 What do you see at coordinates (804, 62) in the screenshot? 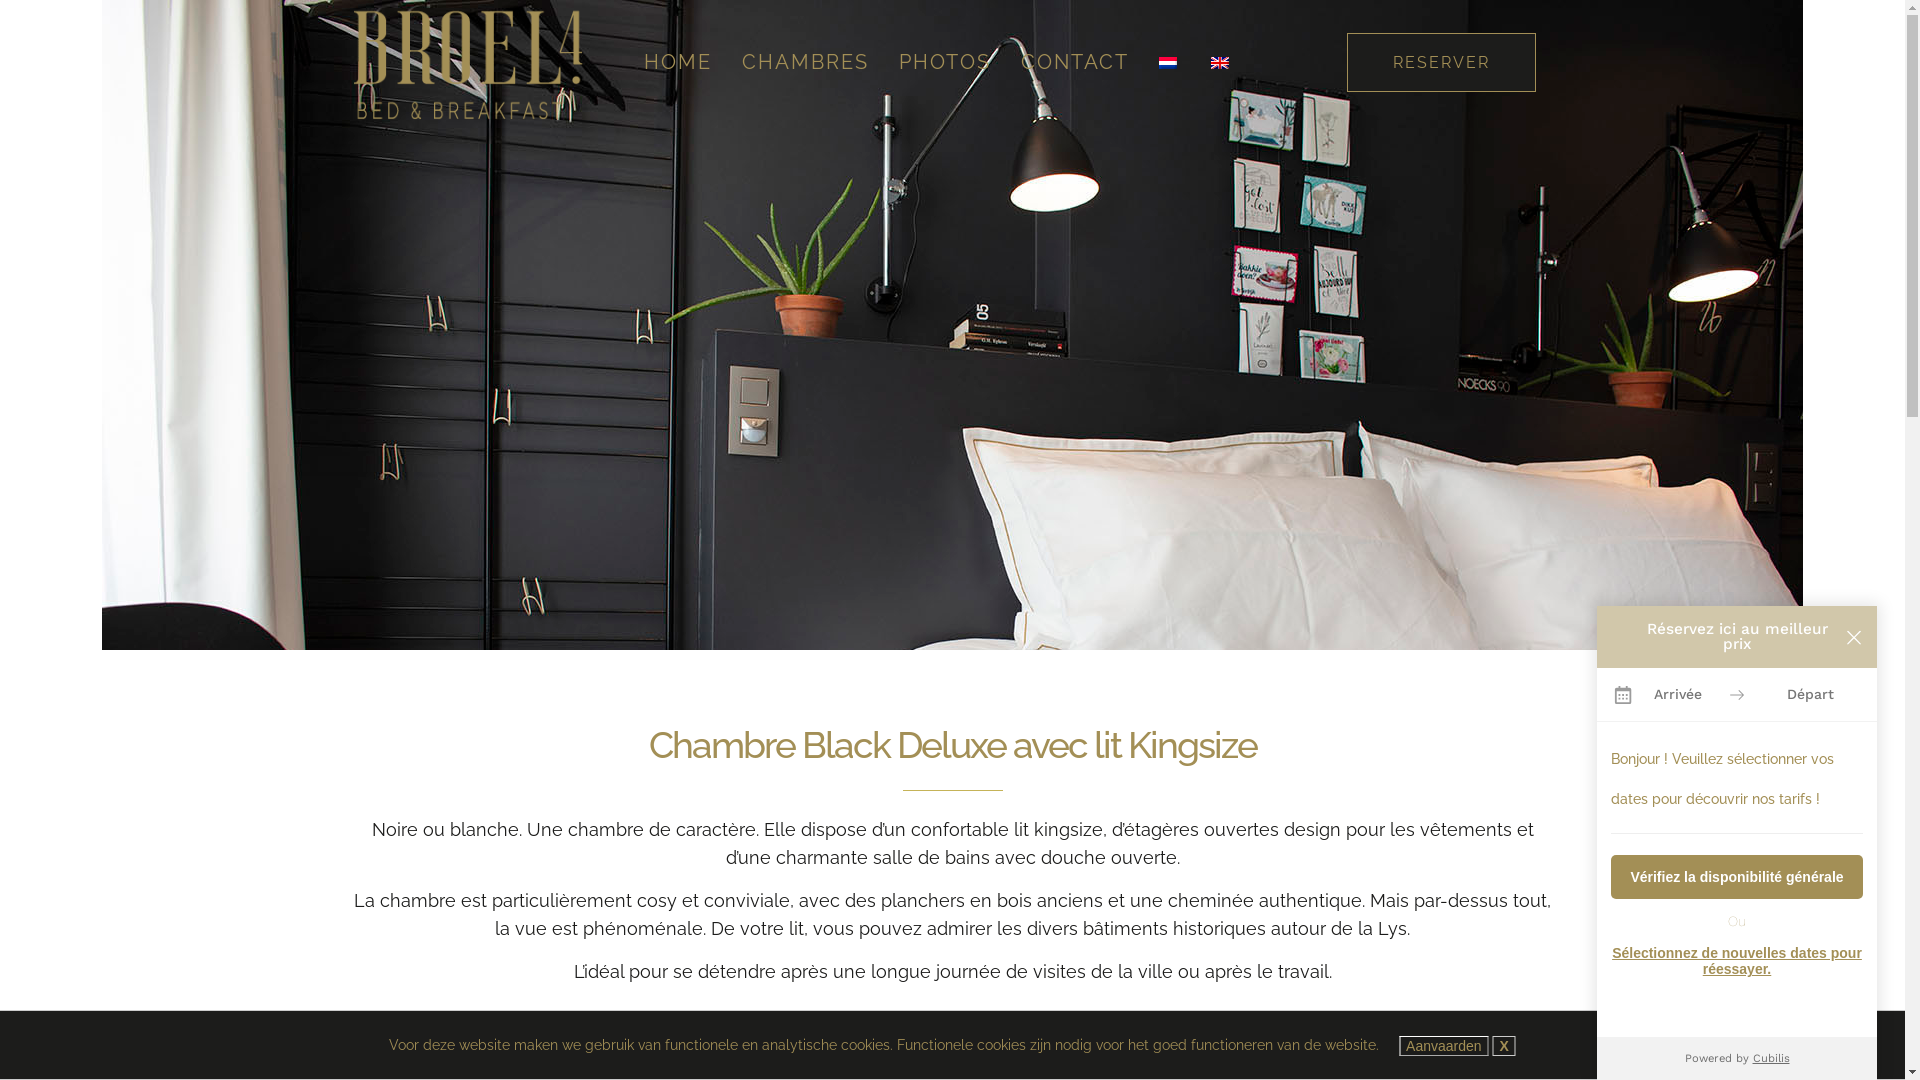
I see `CHAMBRES` at bounding box center [804, 62].